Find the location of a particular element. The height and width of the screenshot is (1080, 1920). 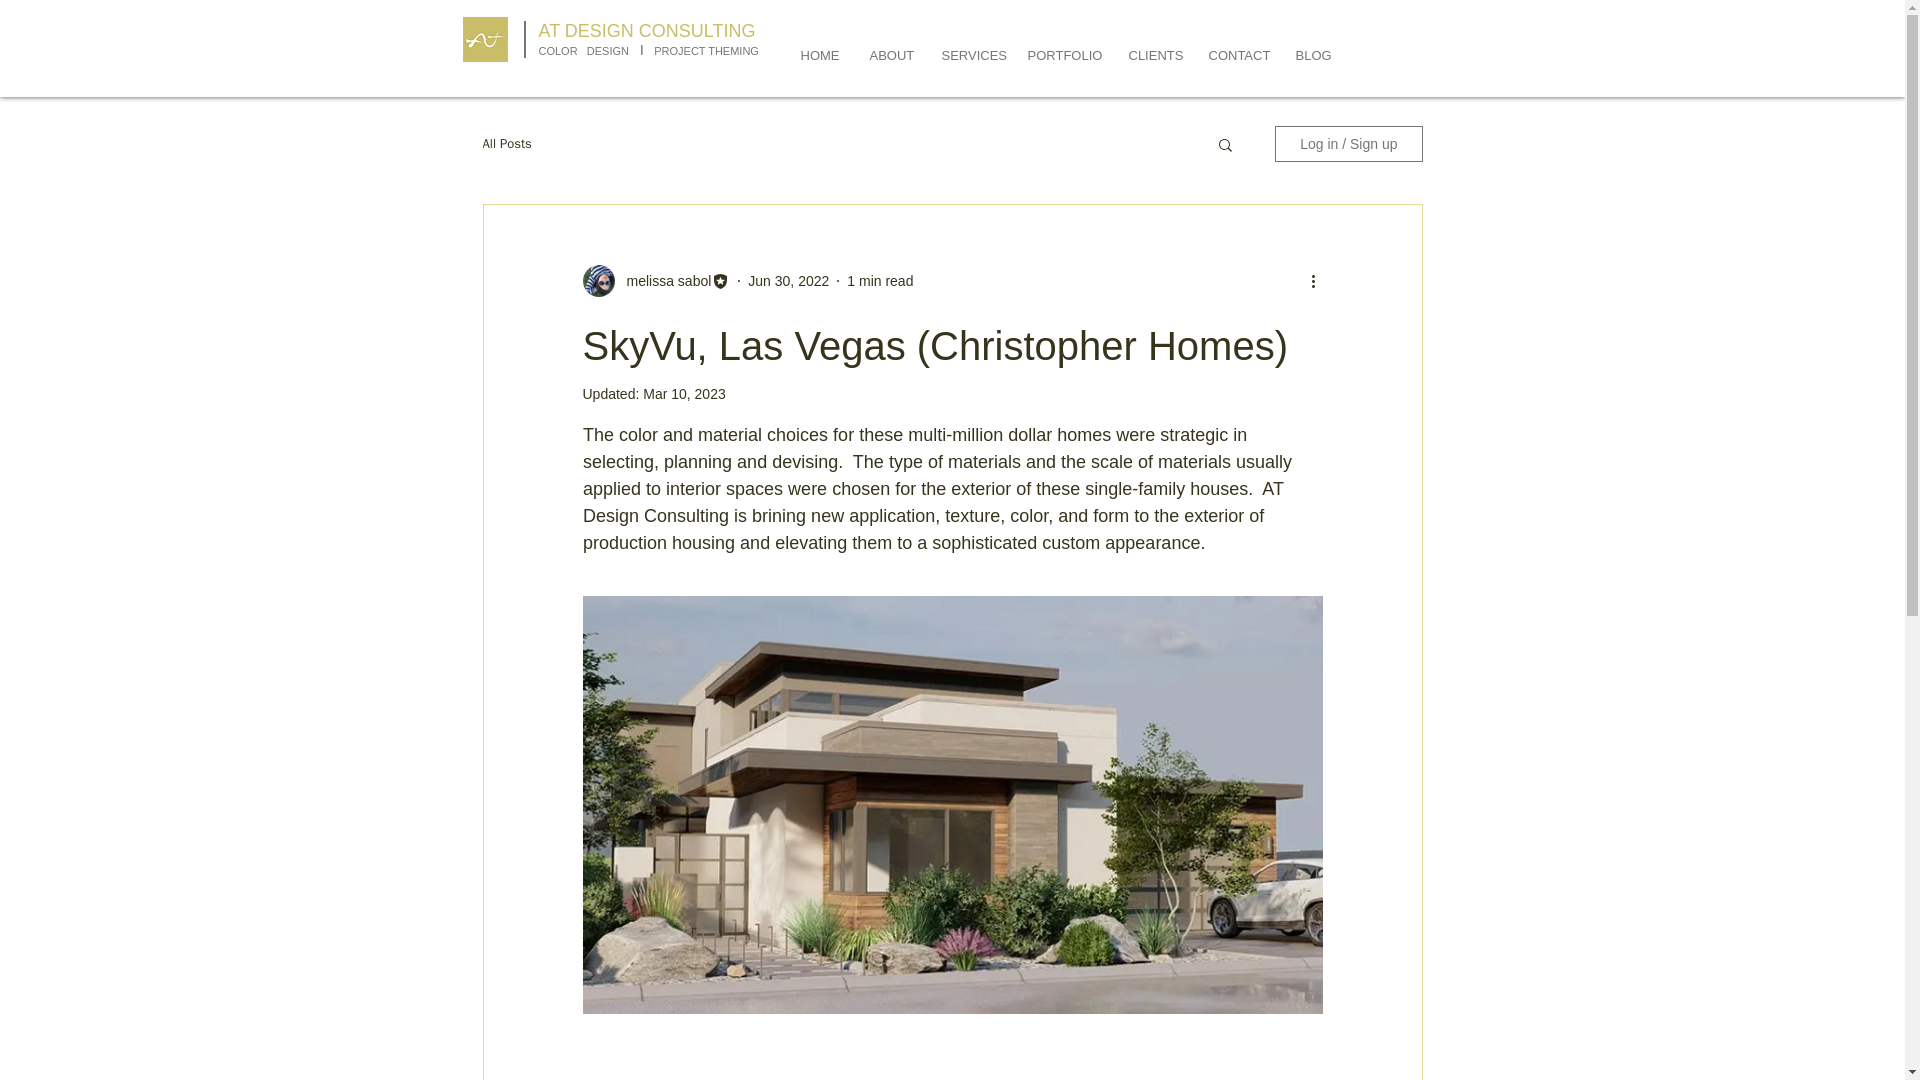

melissa sabol is located at coordinates (662, 280).